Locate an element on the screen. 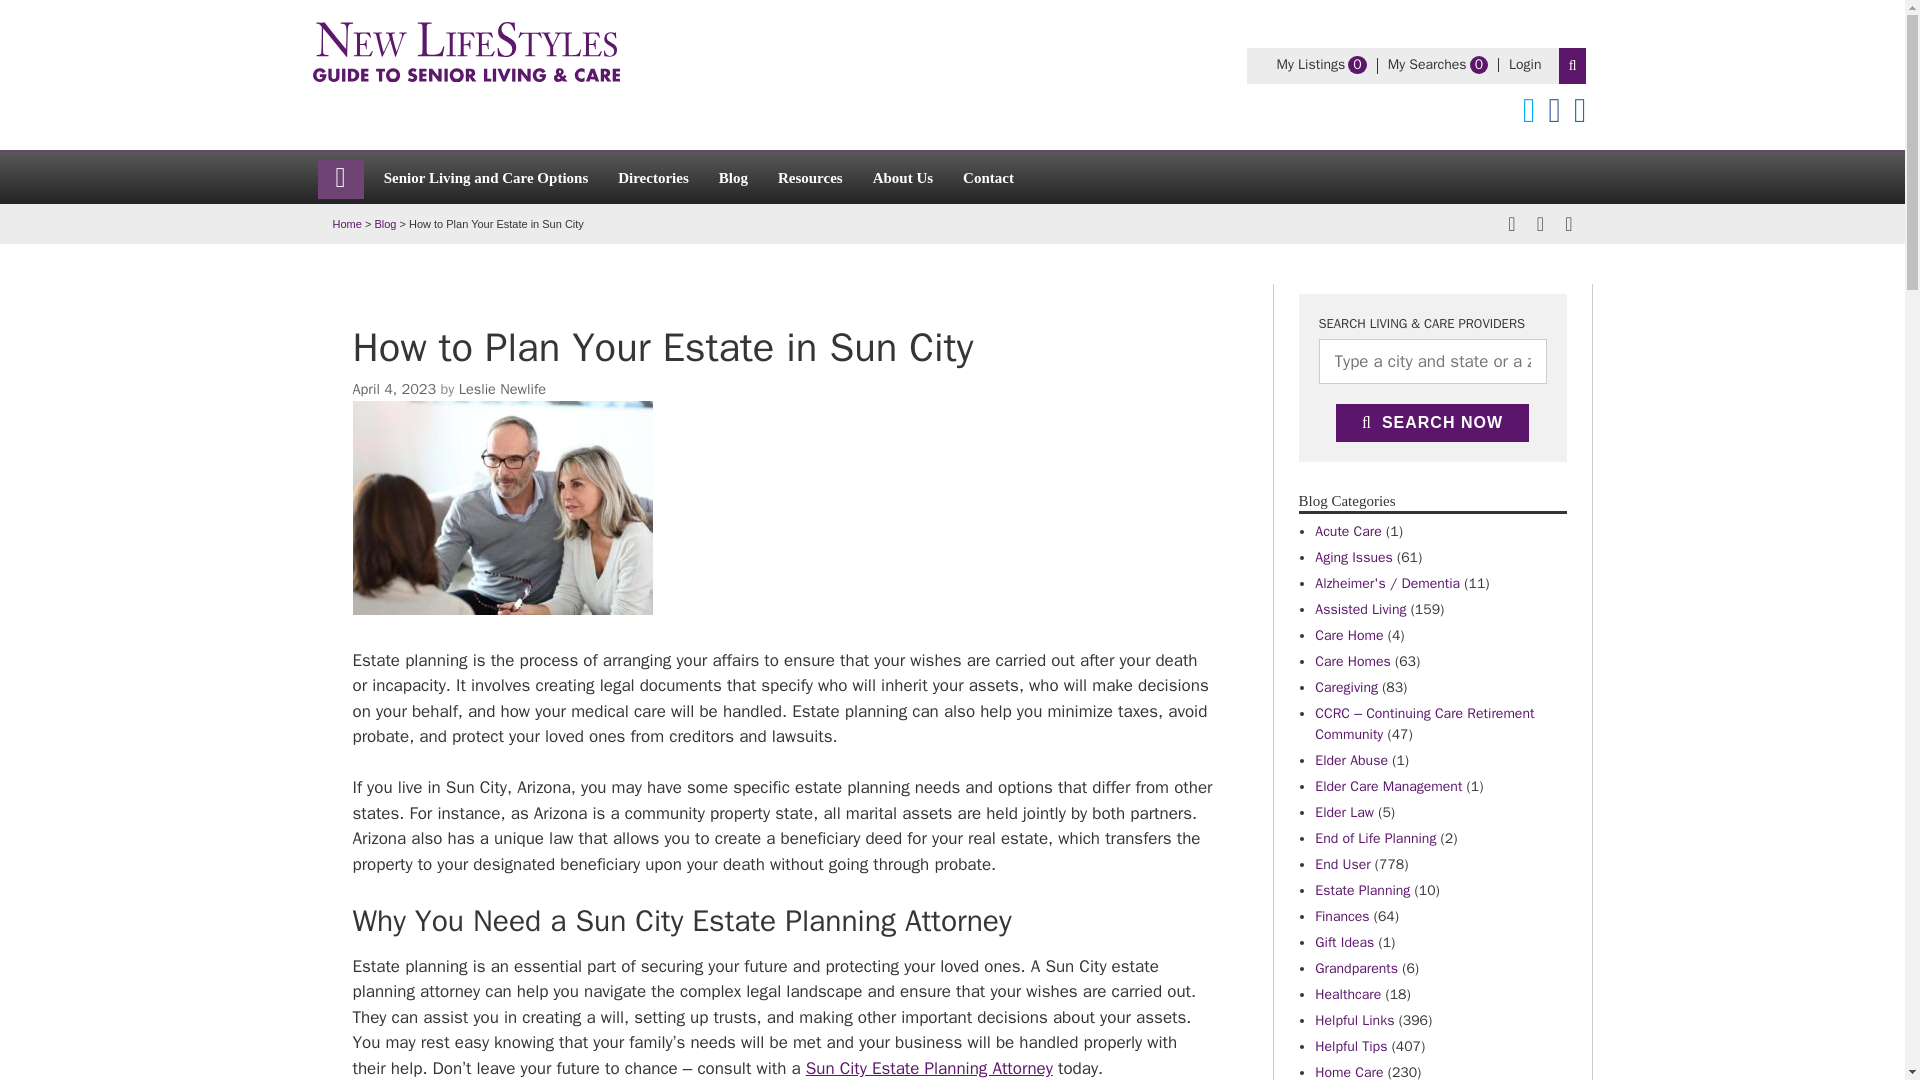 This screenshot has width=1920, height=1080. About Us is located at coordinates (384, 224).